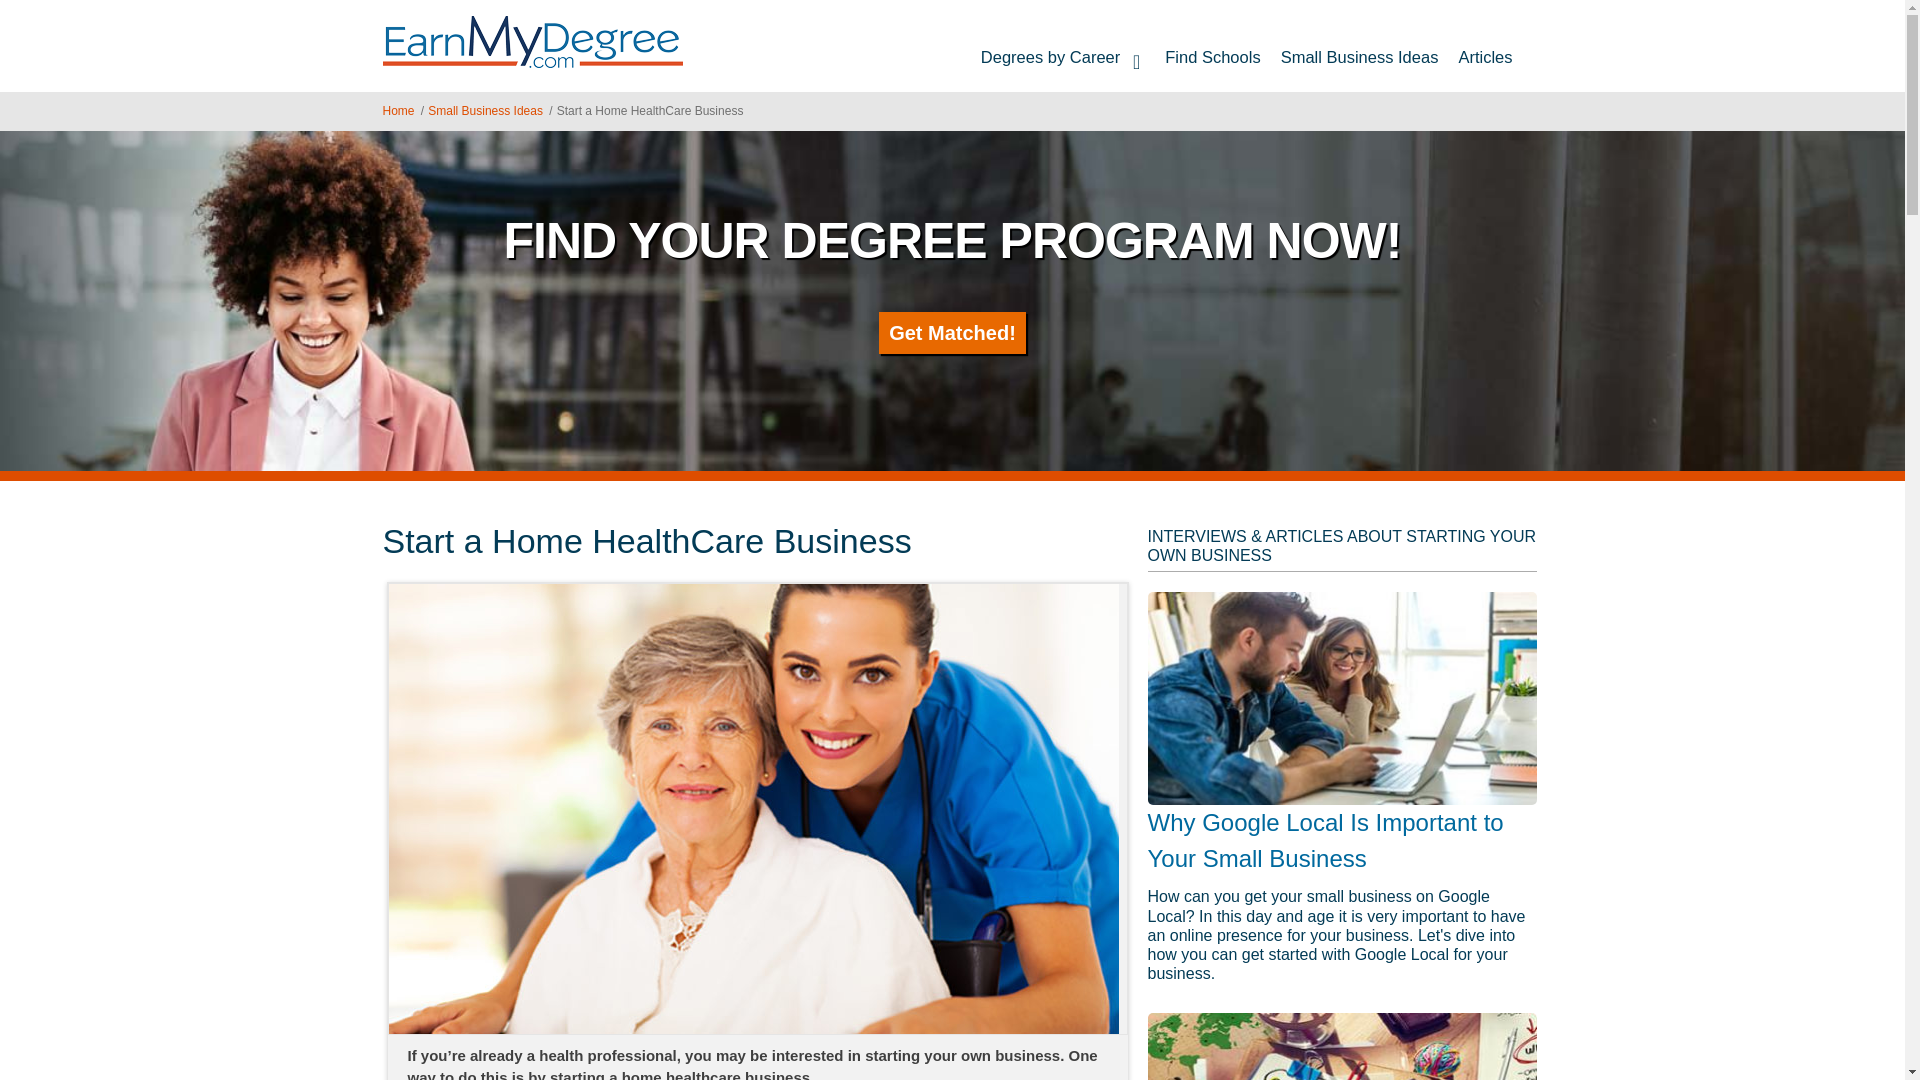  What do you see at coordinates (1342, 1046) in the screenshot?
I see `Top 5 Social Activities to Grow Your Business` at bounding box center [1342, 1046].